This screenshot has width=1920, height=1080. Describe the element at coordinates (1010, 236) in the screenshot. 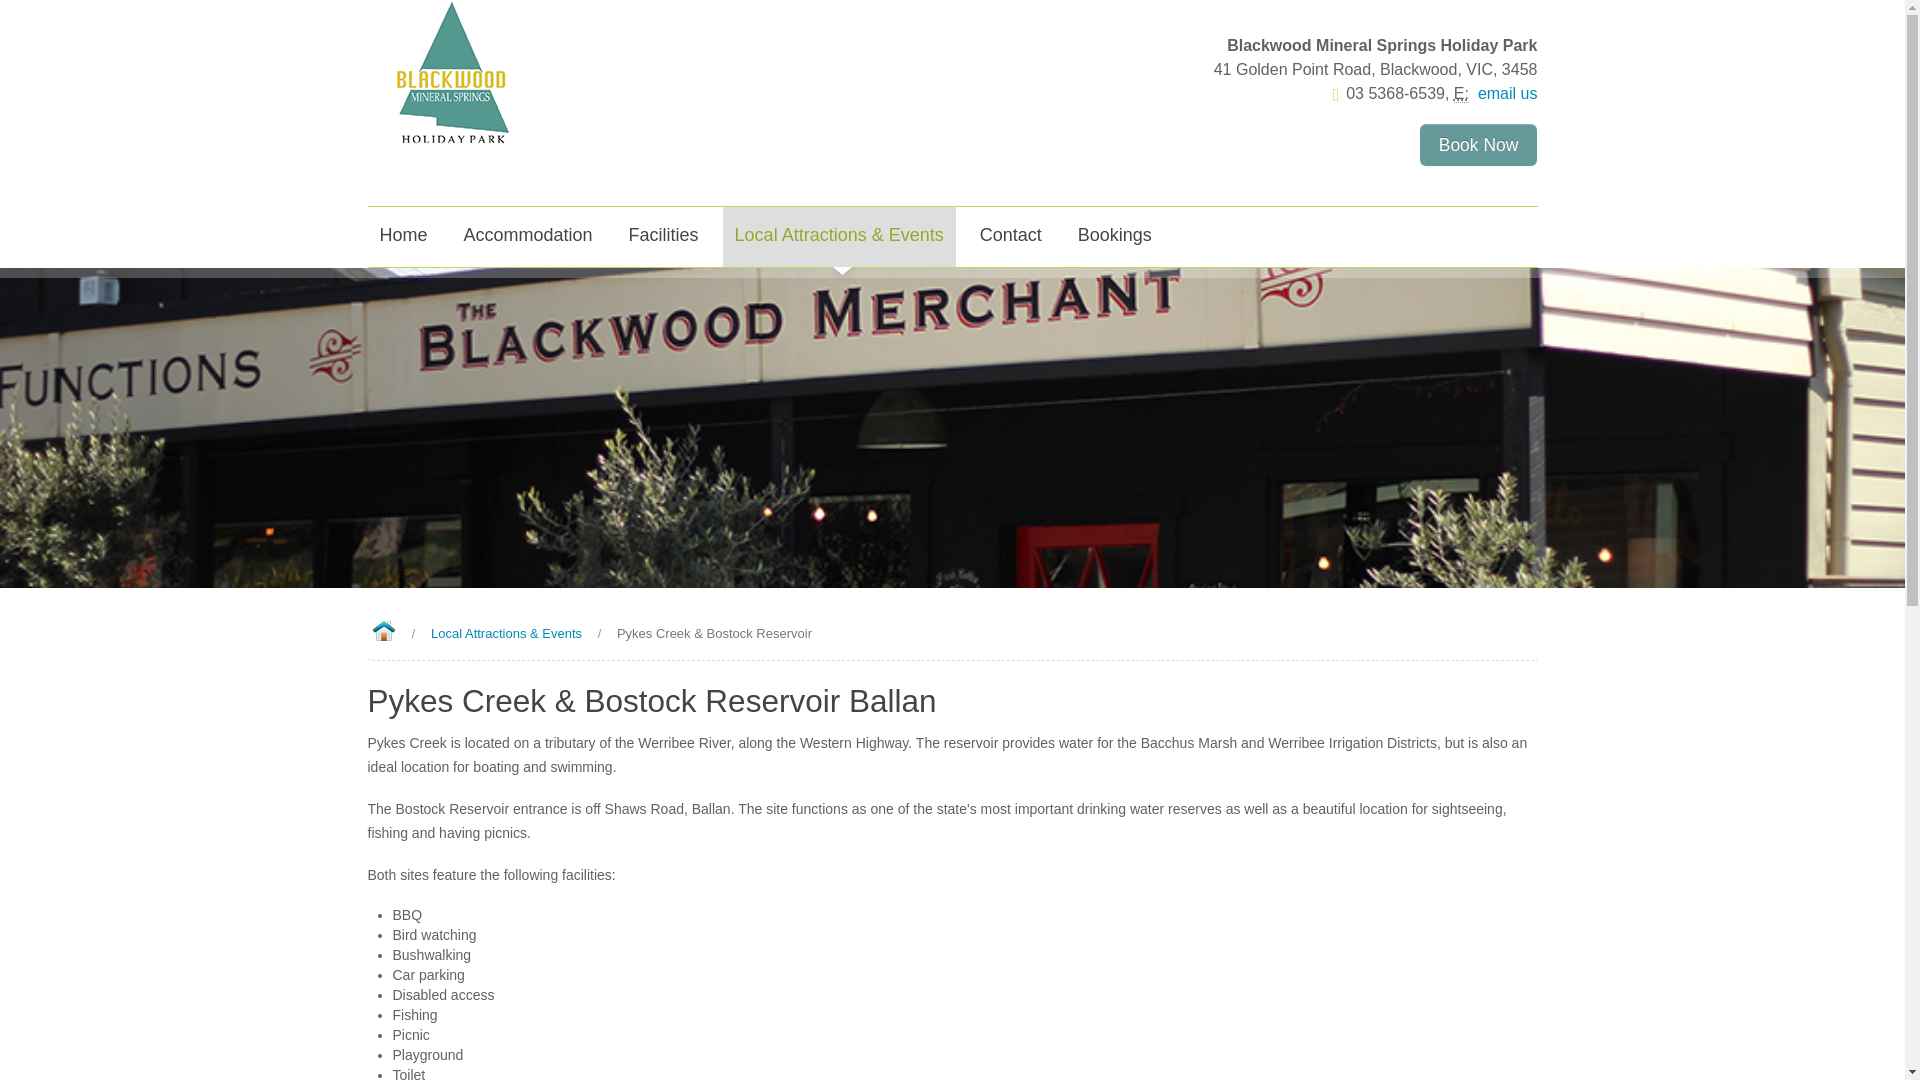

I see `Contact` at that location.